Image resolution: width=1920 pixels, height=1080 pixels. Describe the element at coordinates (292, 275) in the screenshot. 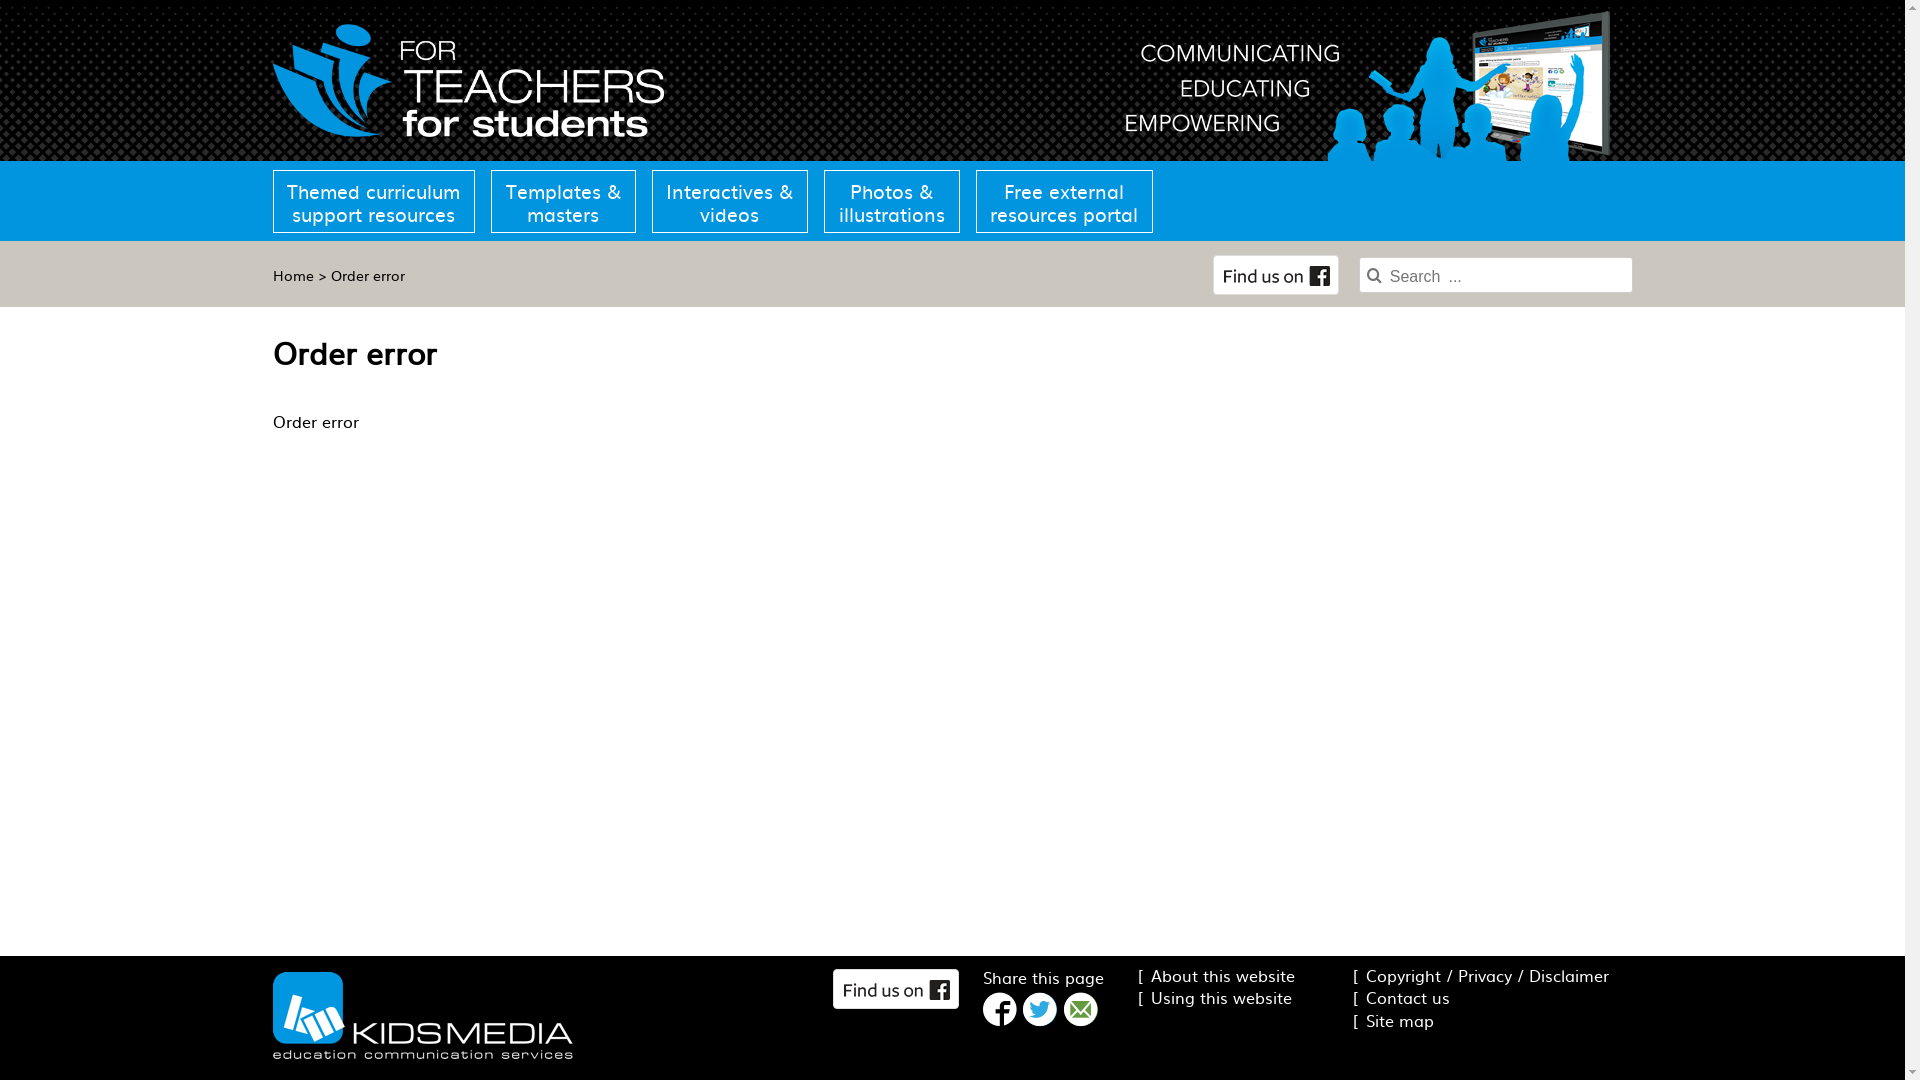

I see `Home` at that location.